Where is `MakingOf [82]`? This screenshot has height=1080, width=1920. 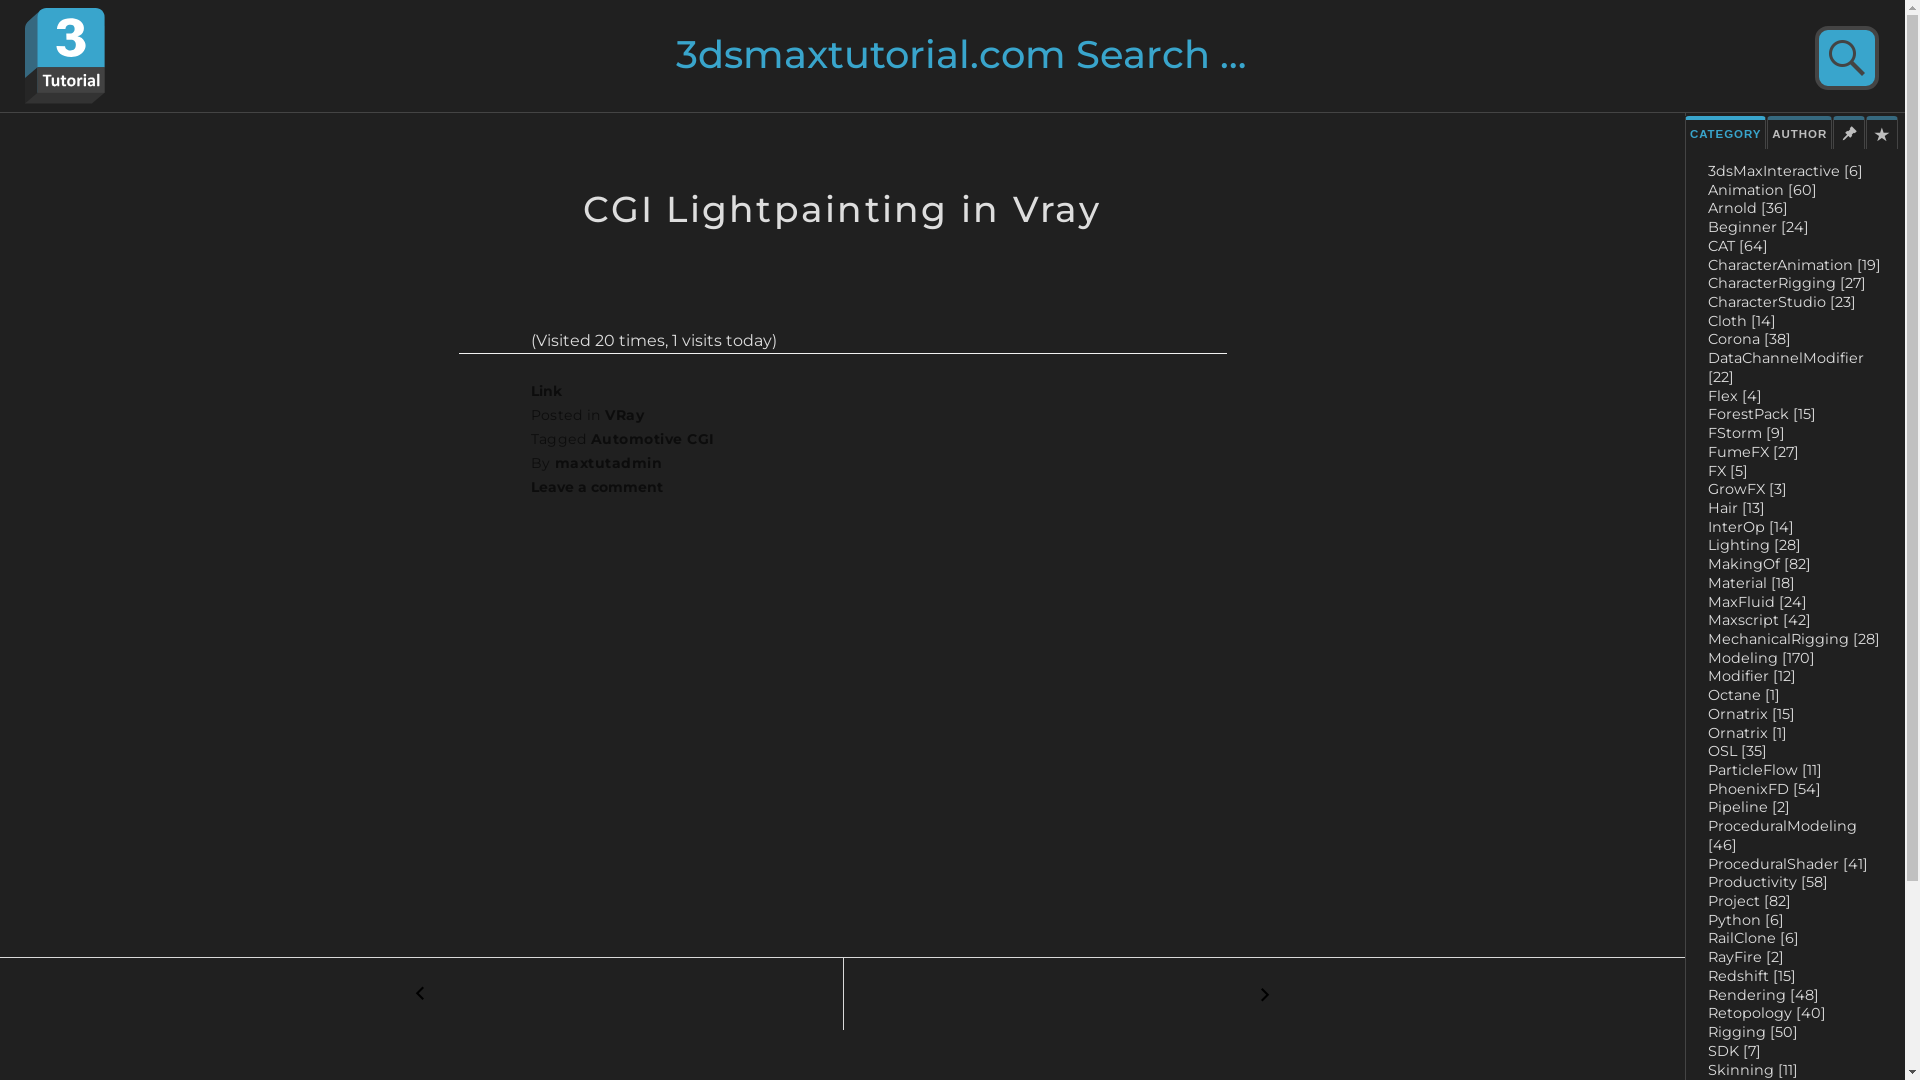
MakingOf [82] is located at coordinates (1760, 564).